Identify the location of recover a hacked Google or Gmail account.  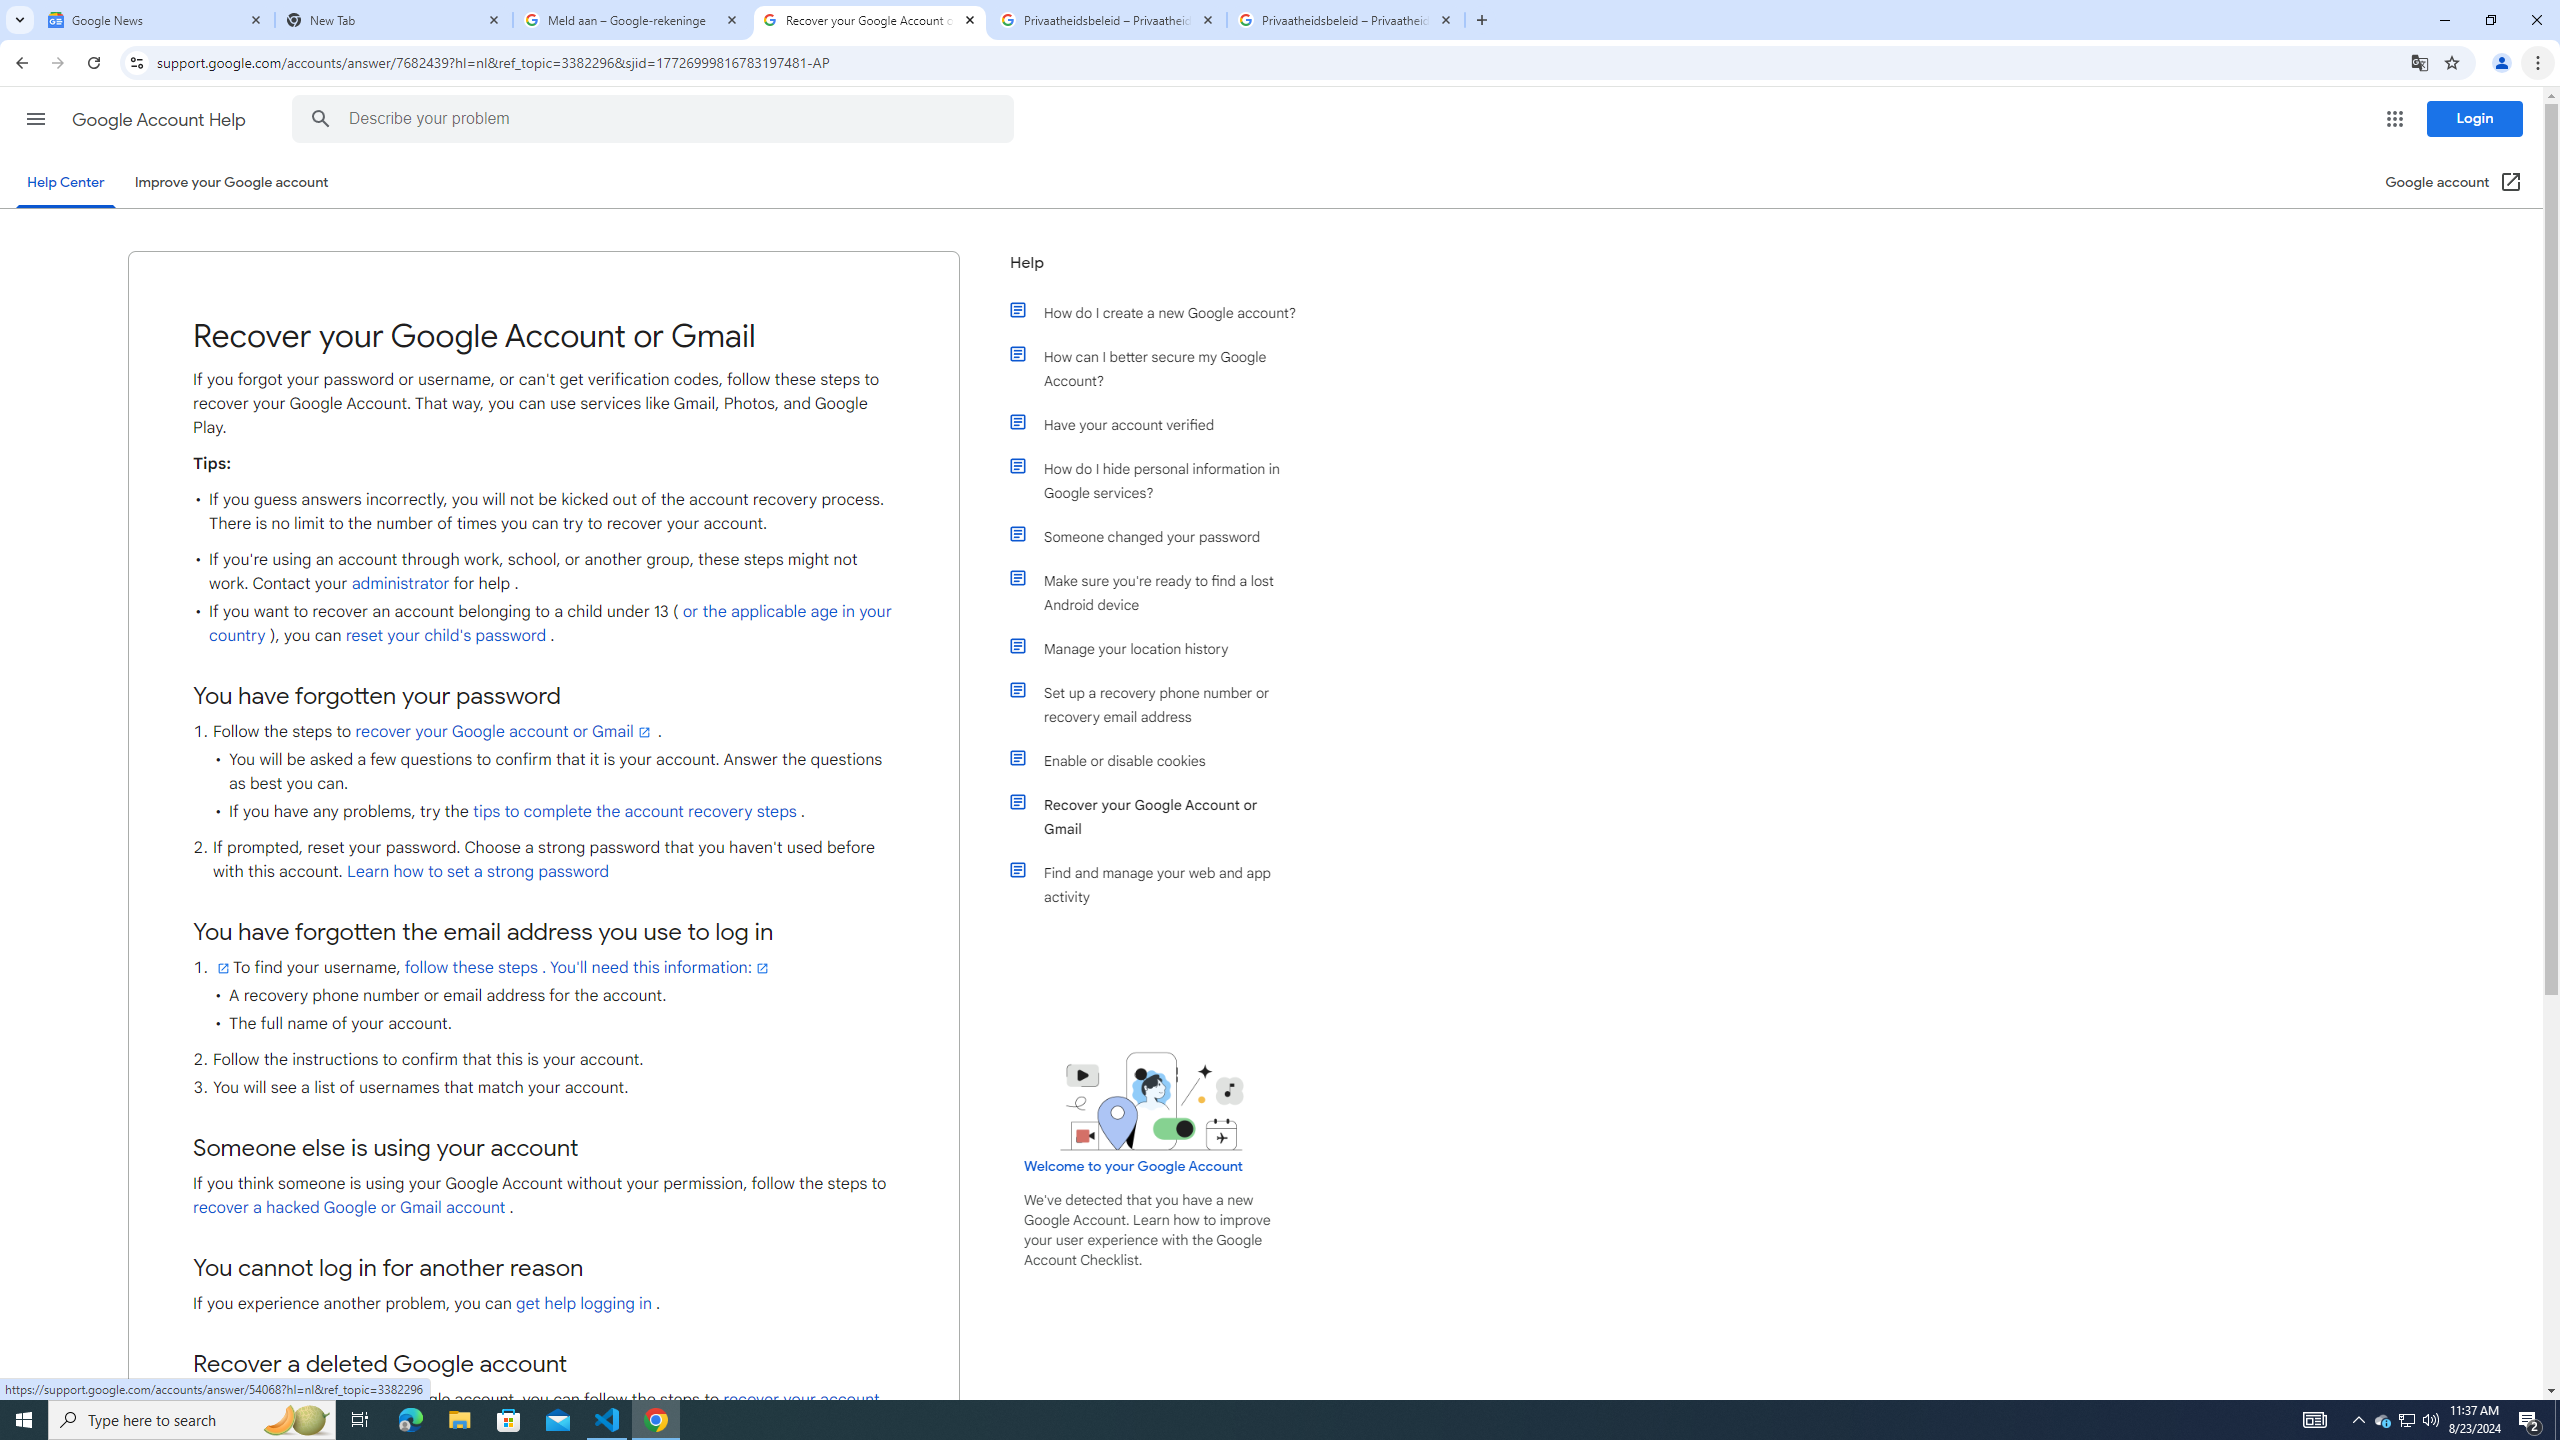
(349, 1208).